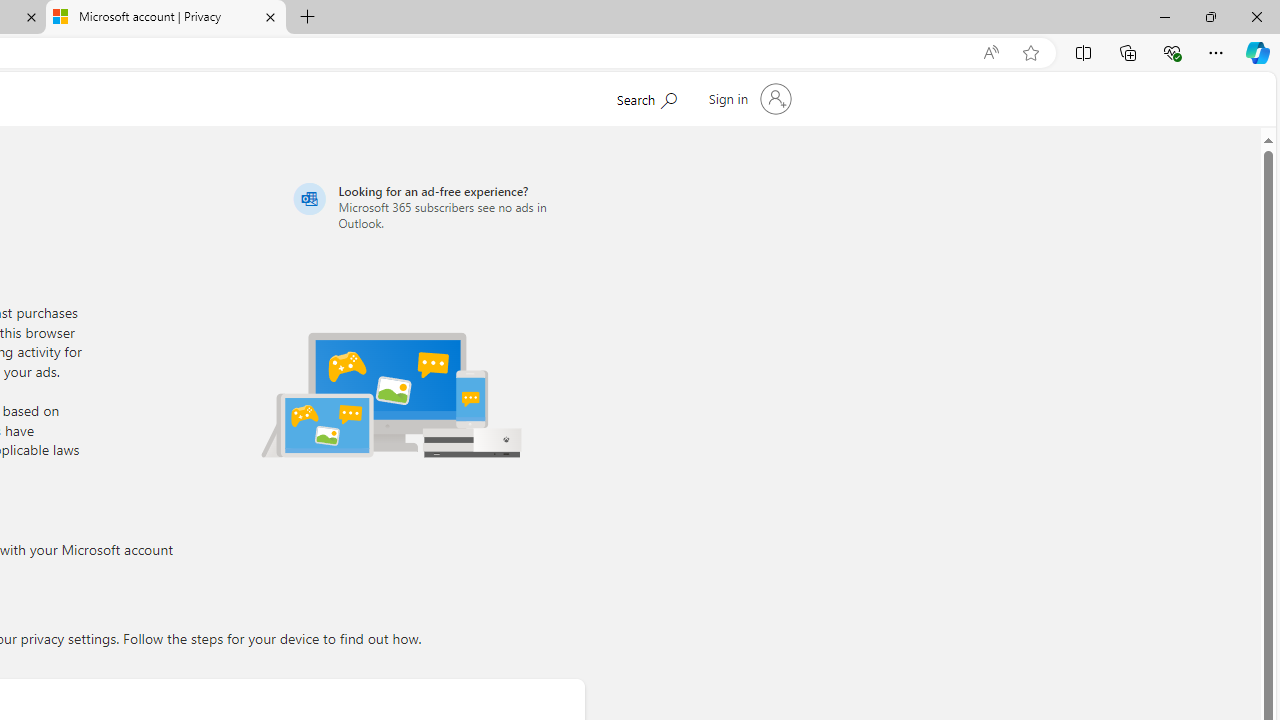  I want to click on Search Microsoft.com, so click(646, 97).